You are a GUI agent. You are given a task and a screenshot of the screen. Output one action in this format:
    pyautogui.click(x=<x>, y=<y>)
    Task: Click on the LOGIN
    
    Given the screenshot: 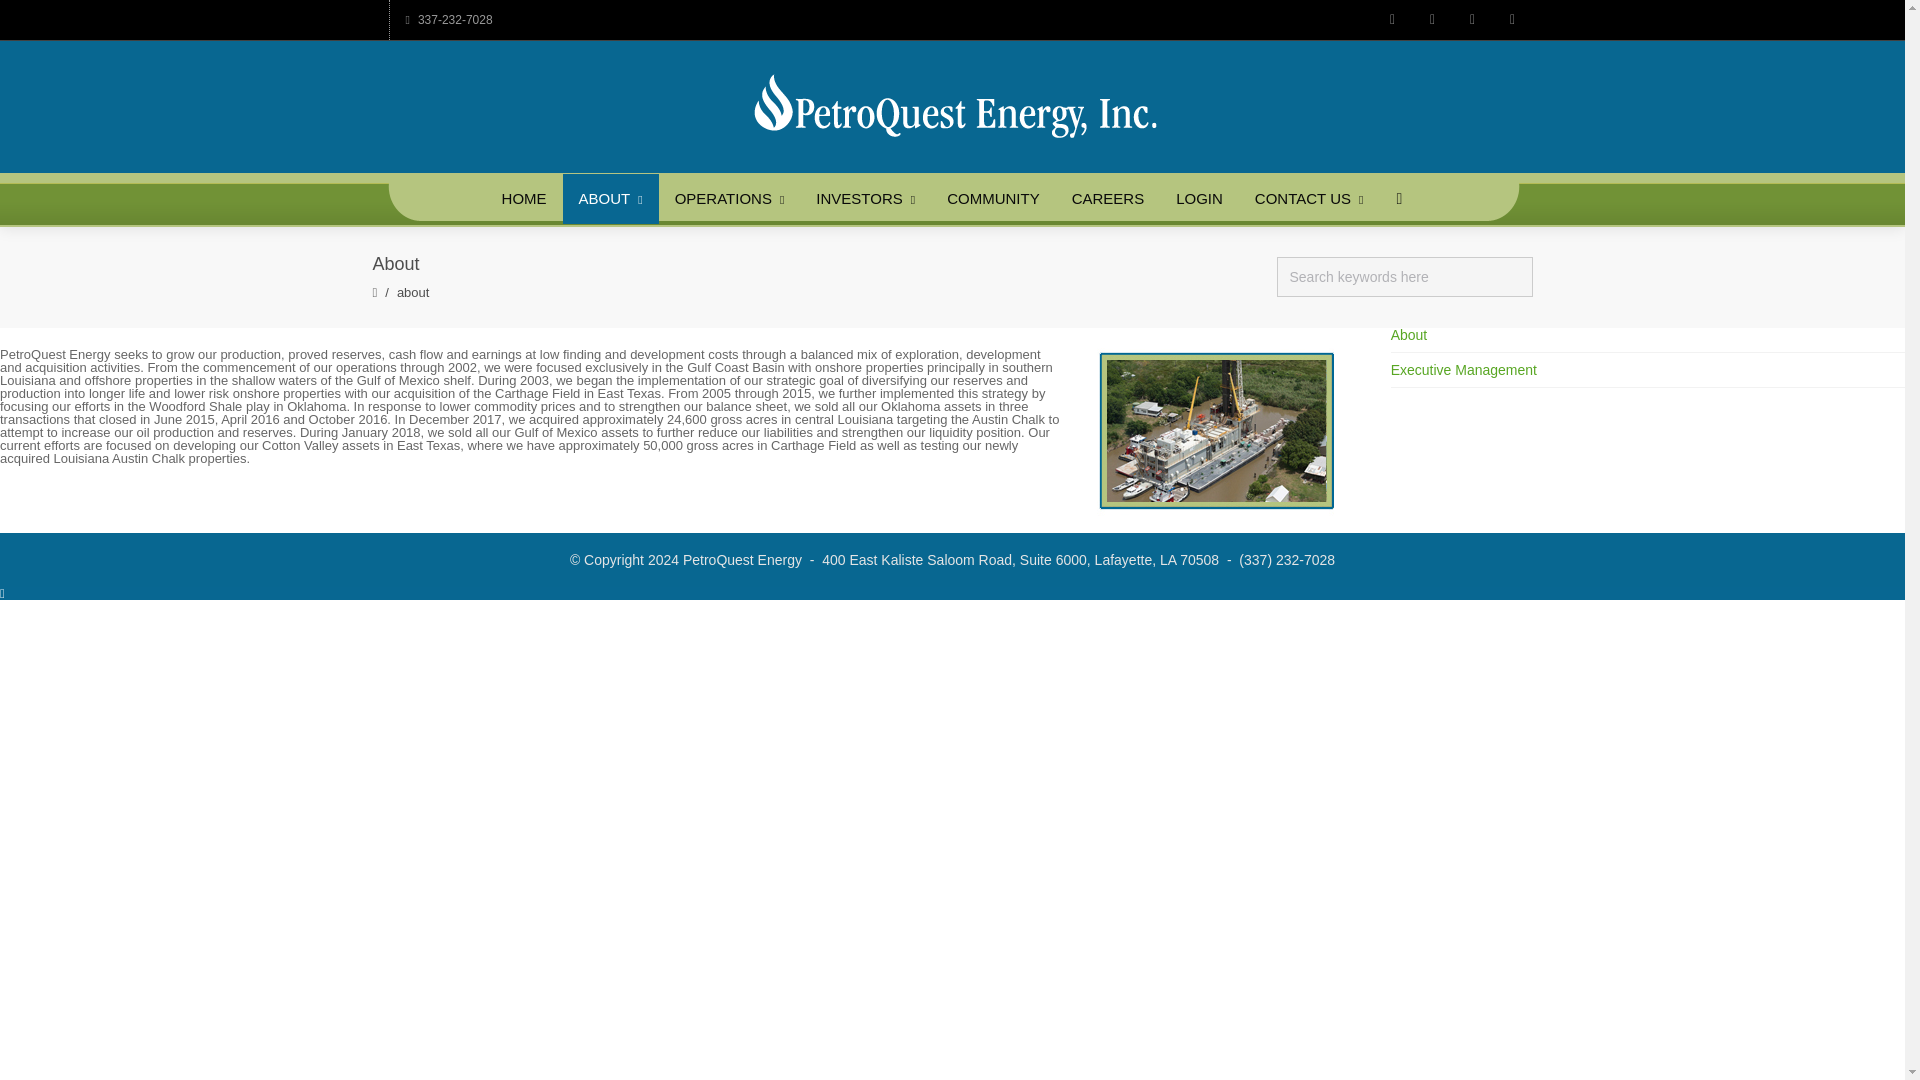 What is the action you would take?
    pyautogui.click(x=1198, y=198)
    